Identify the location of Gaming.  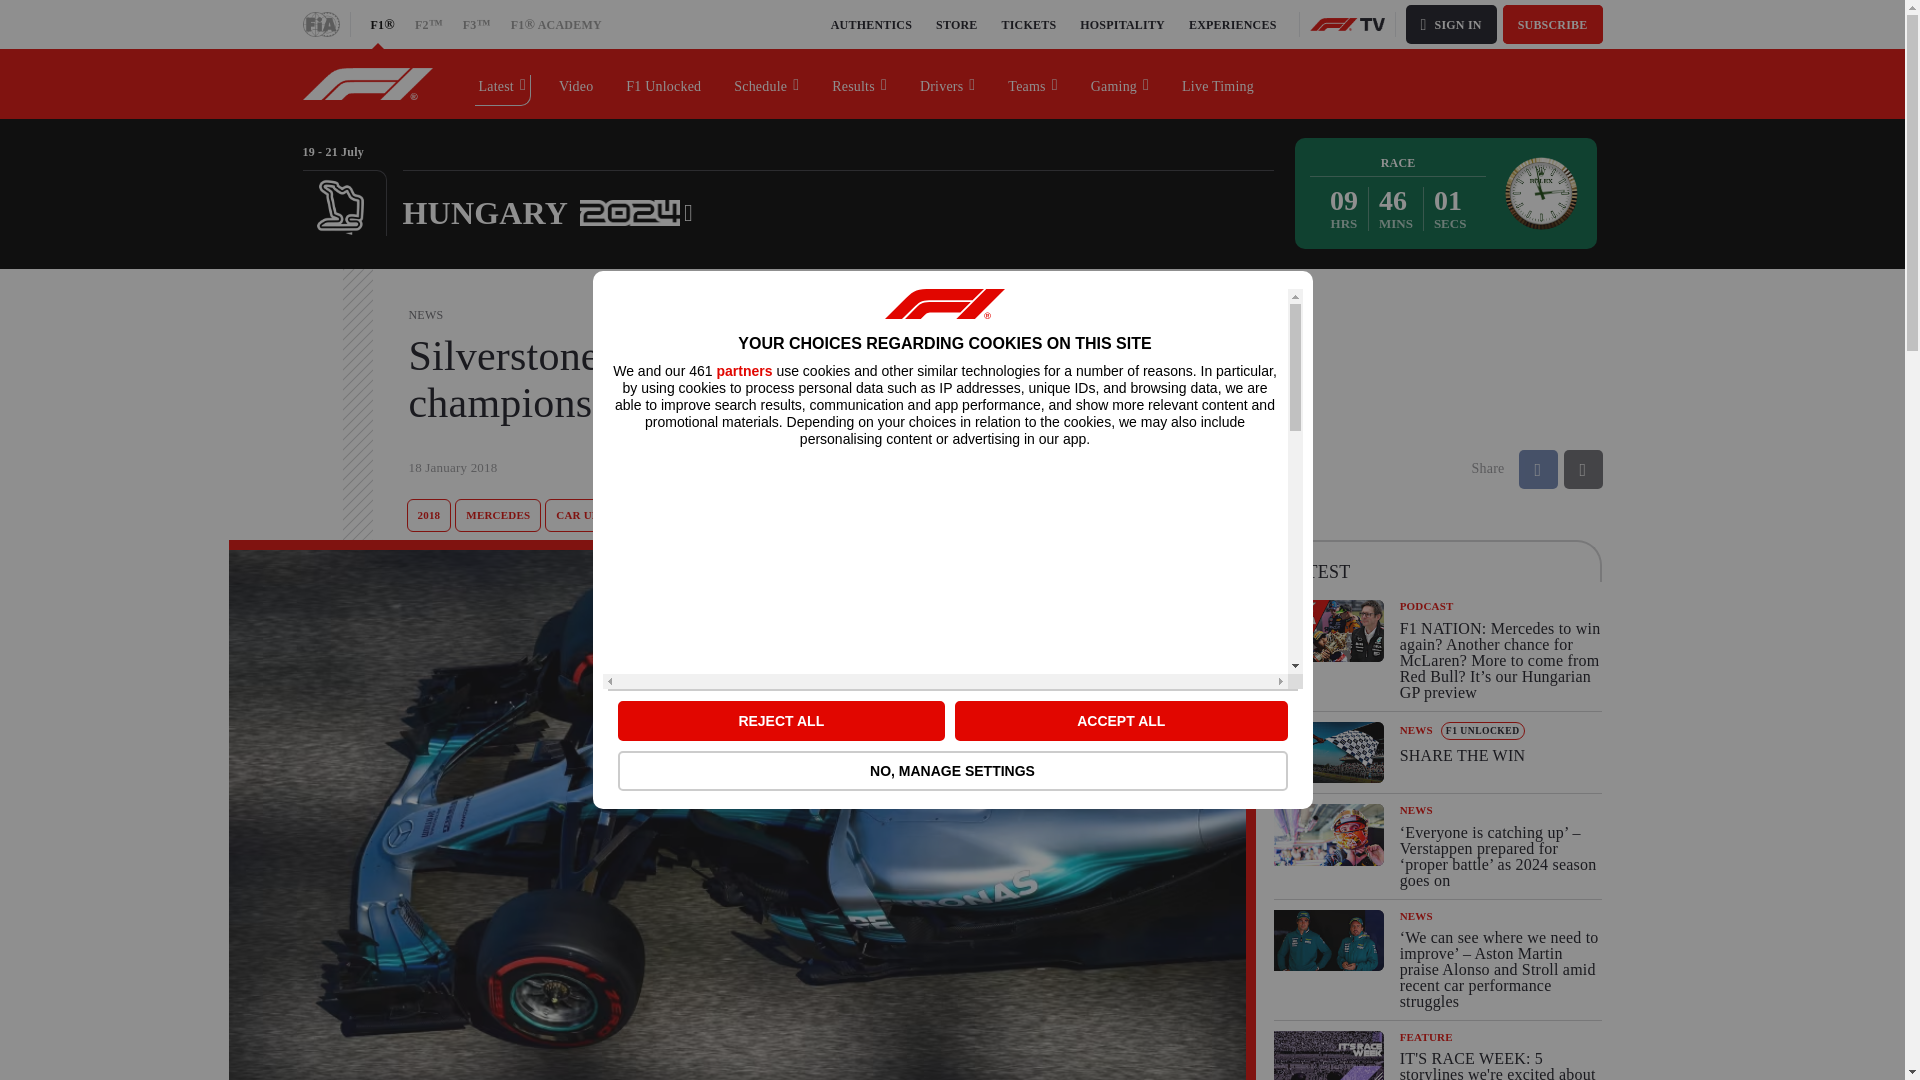
(948, 83).